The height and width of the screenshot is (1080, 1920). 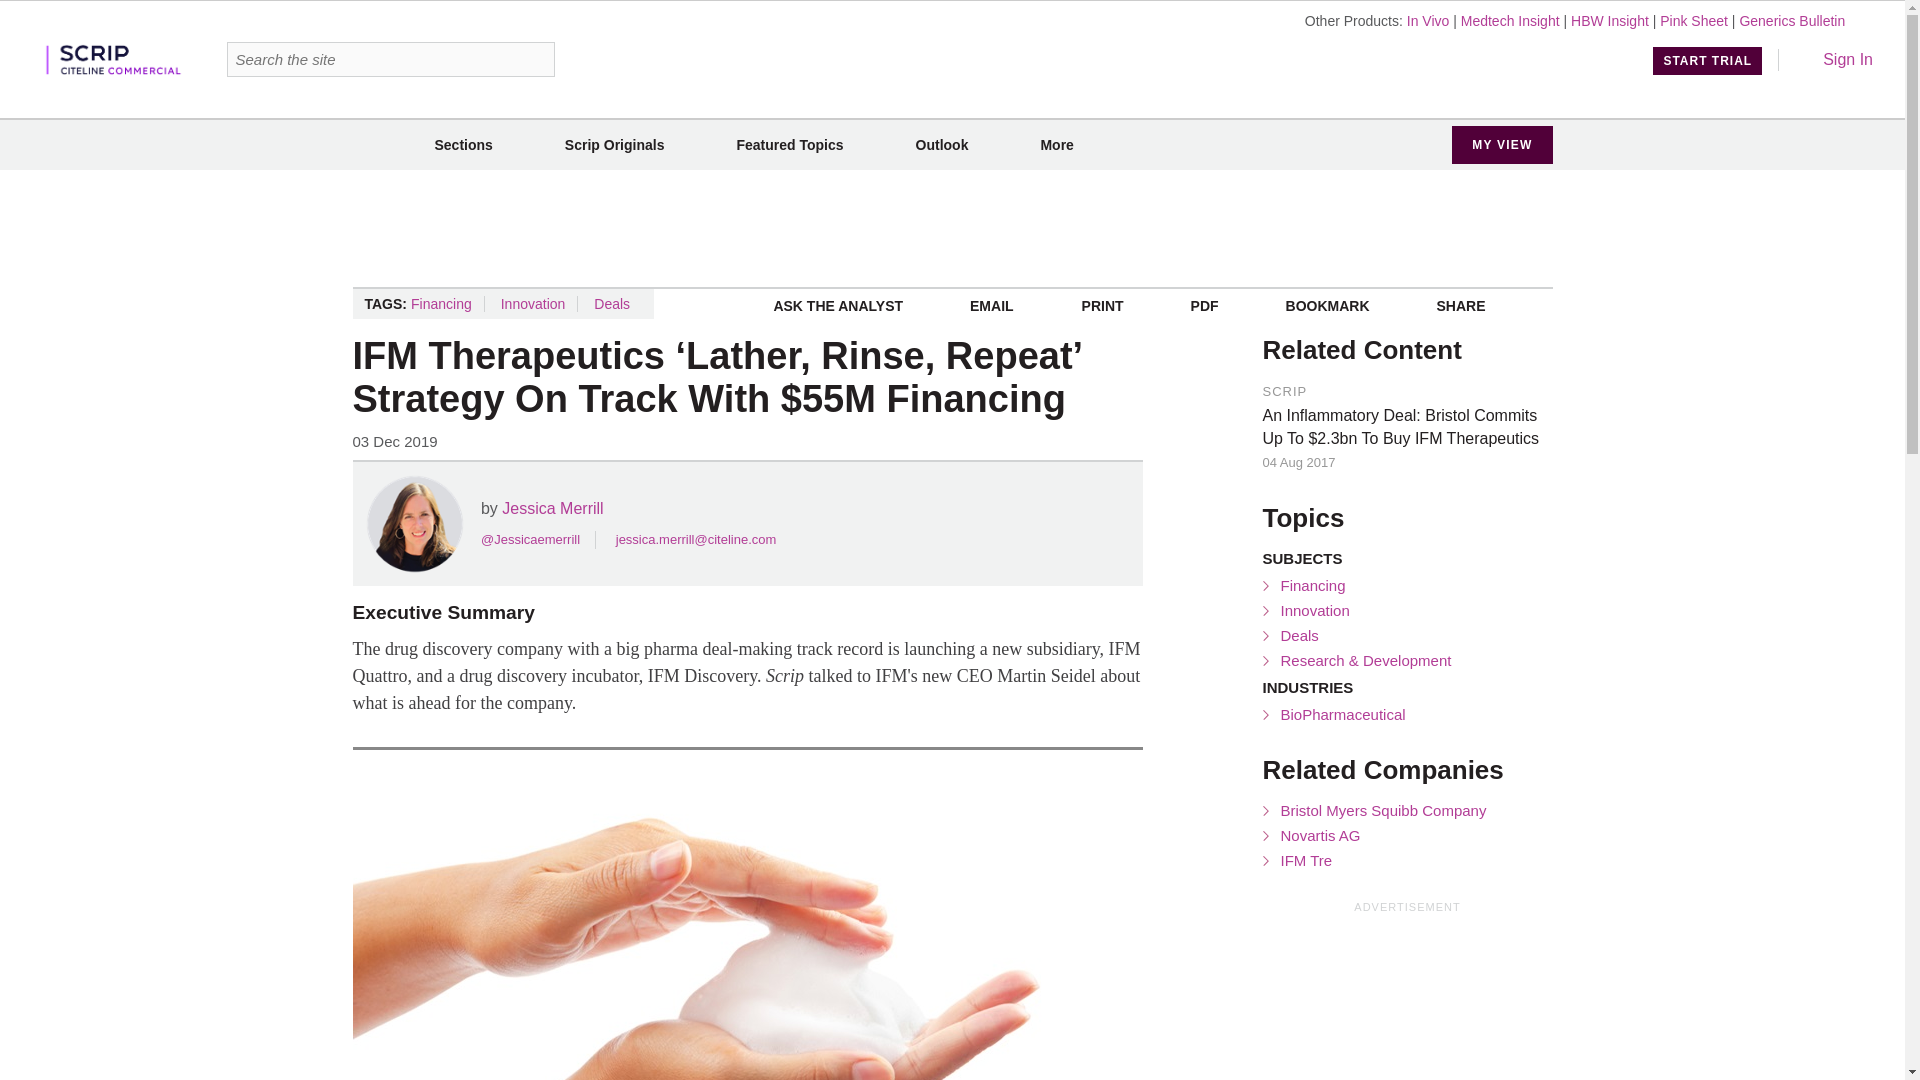 I want to click on Pink Sheet, so click(x=1694, y=20).